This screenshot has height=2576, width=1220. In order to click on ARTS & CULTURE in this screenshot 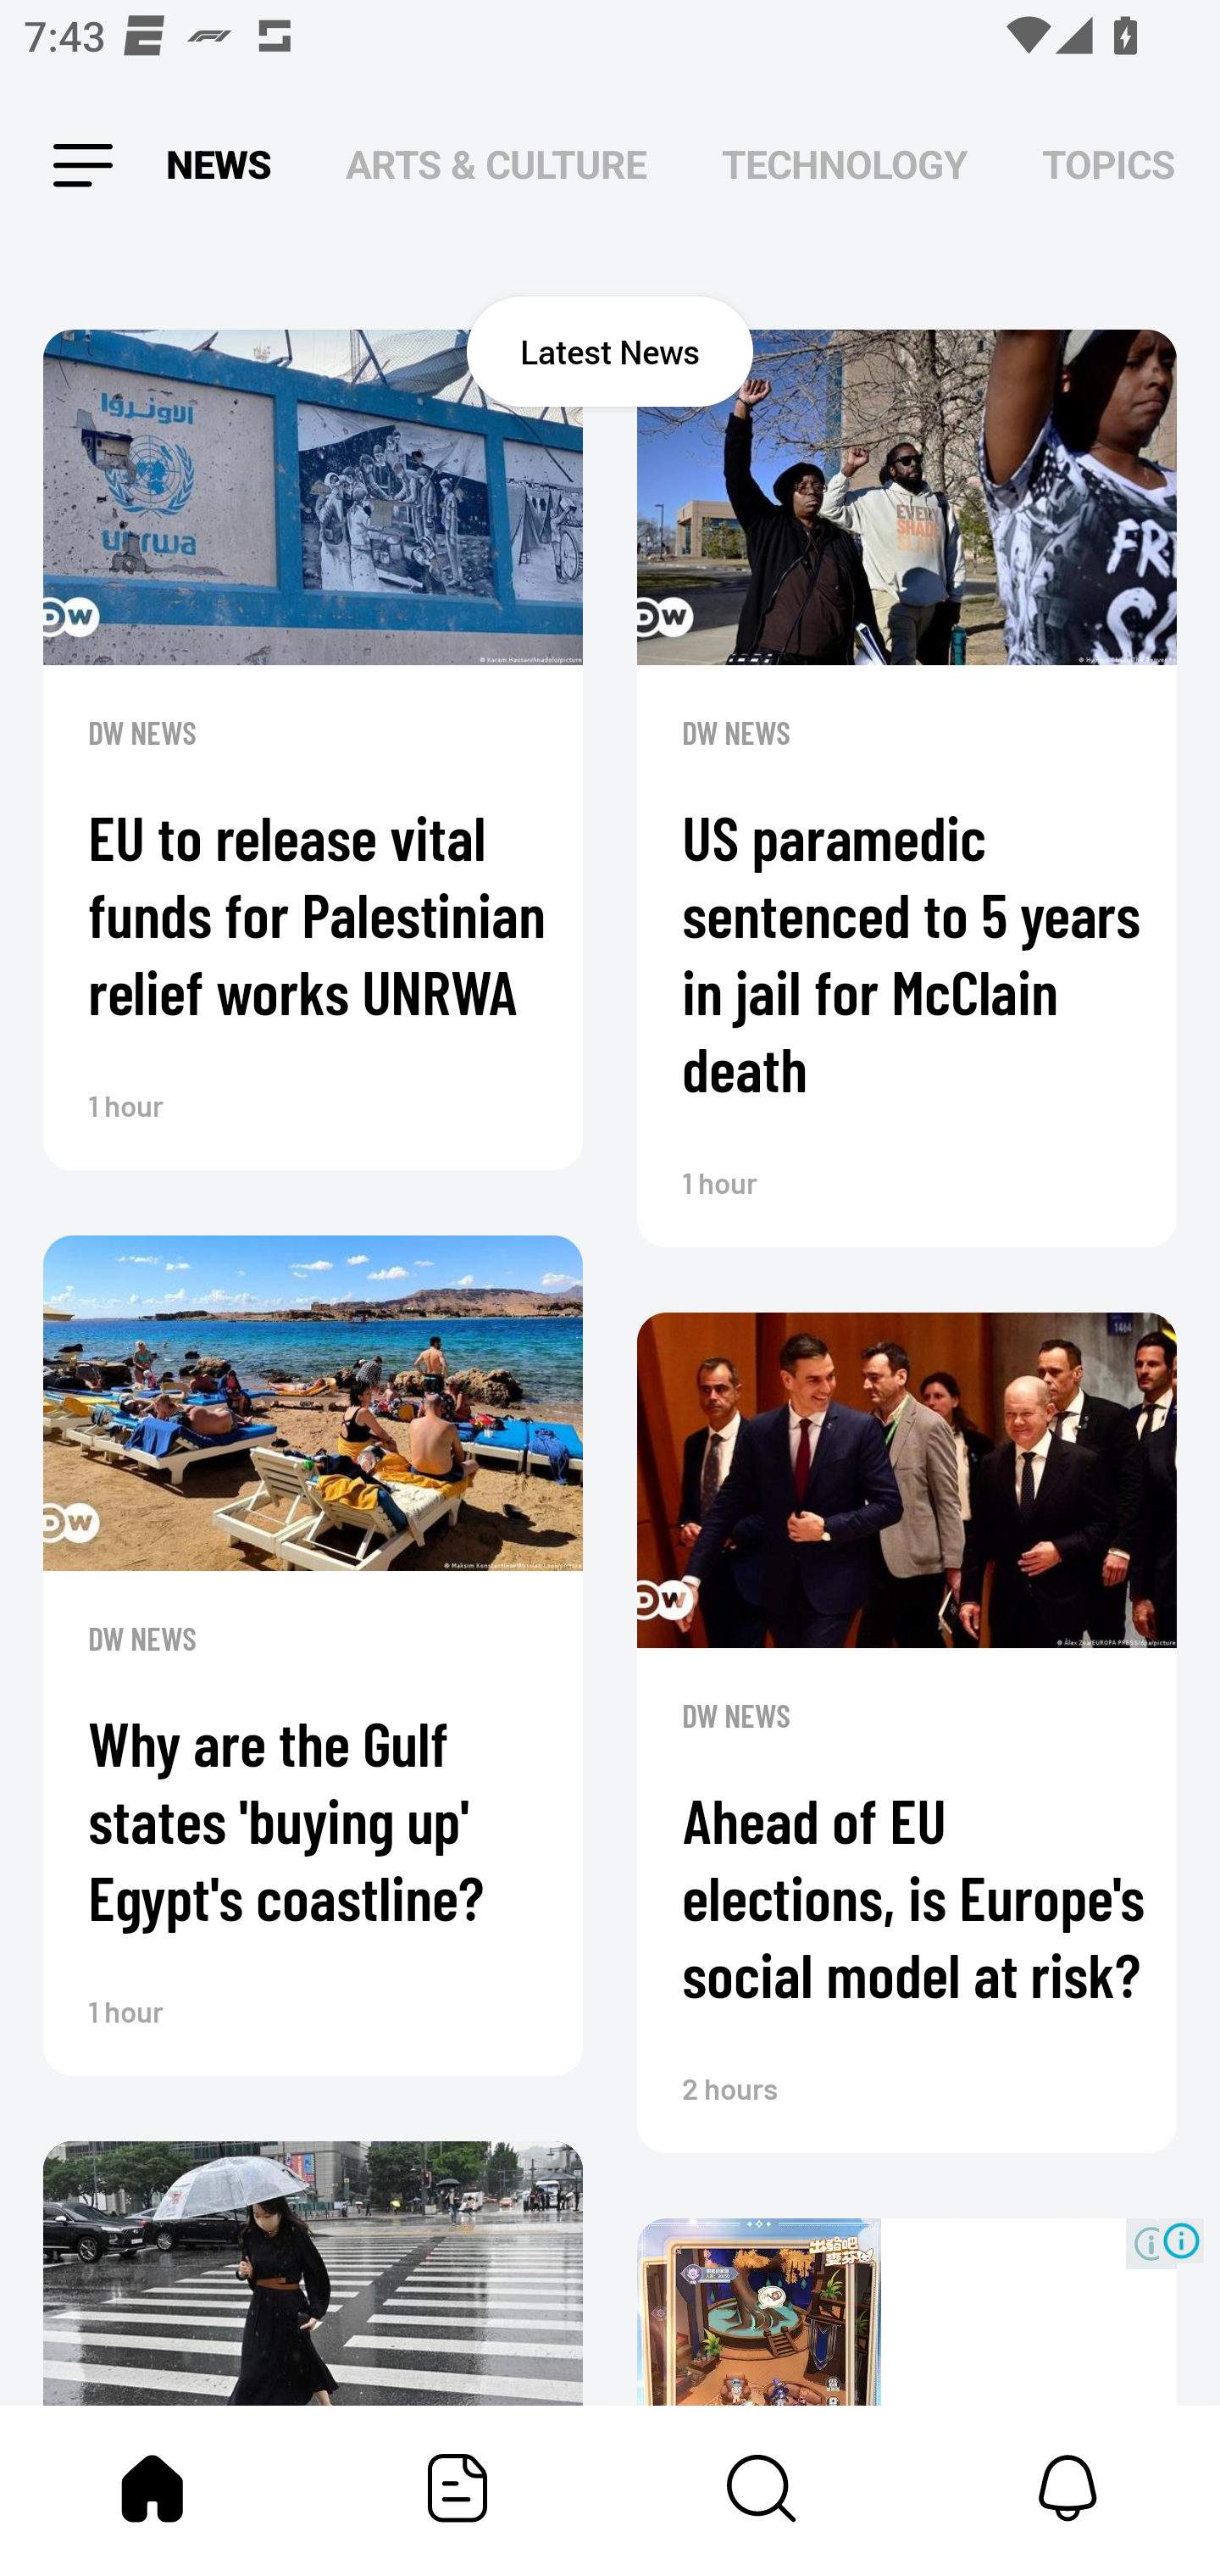, I will do `click(496, 166)`.